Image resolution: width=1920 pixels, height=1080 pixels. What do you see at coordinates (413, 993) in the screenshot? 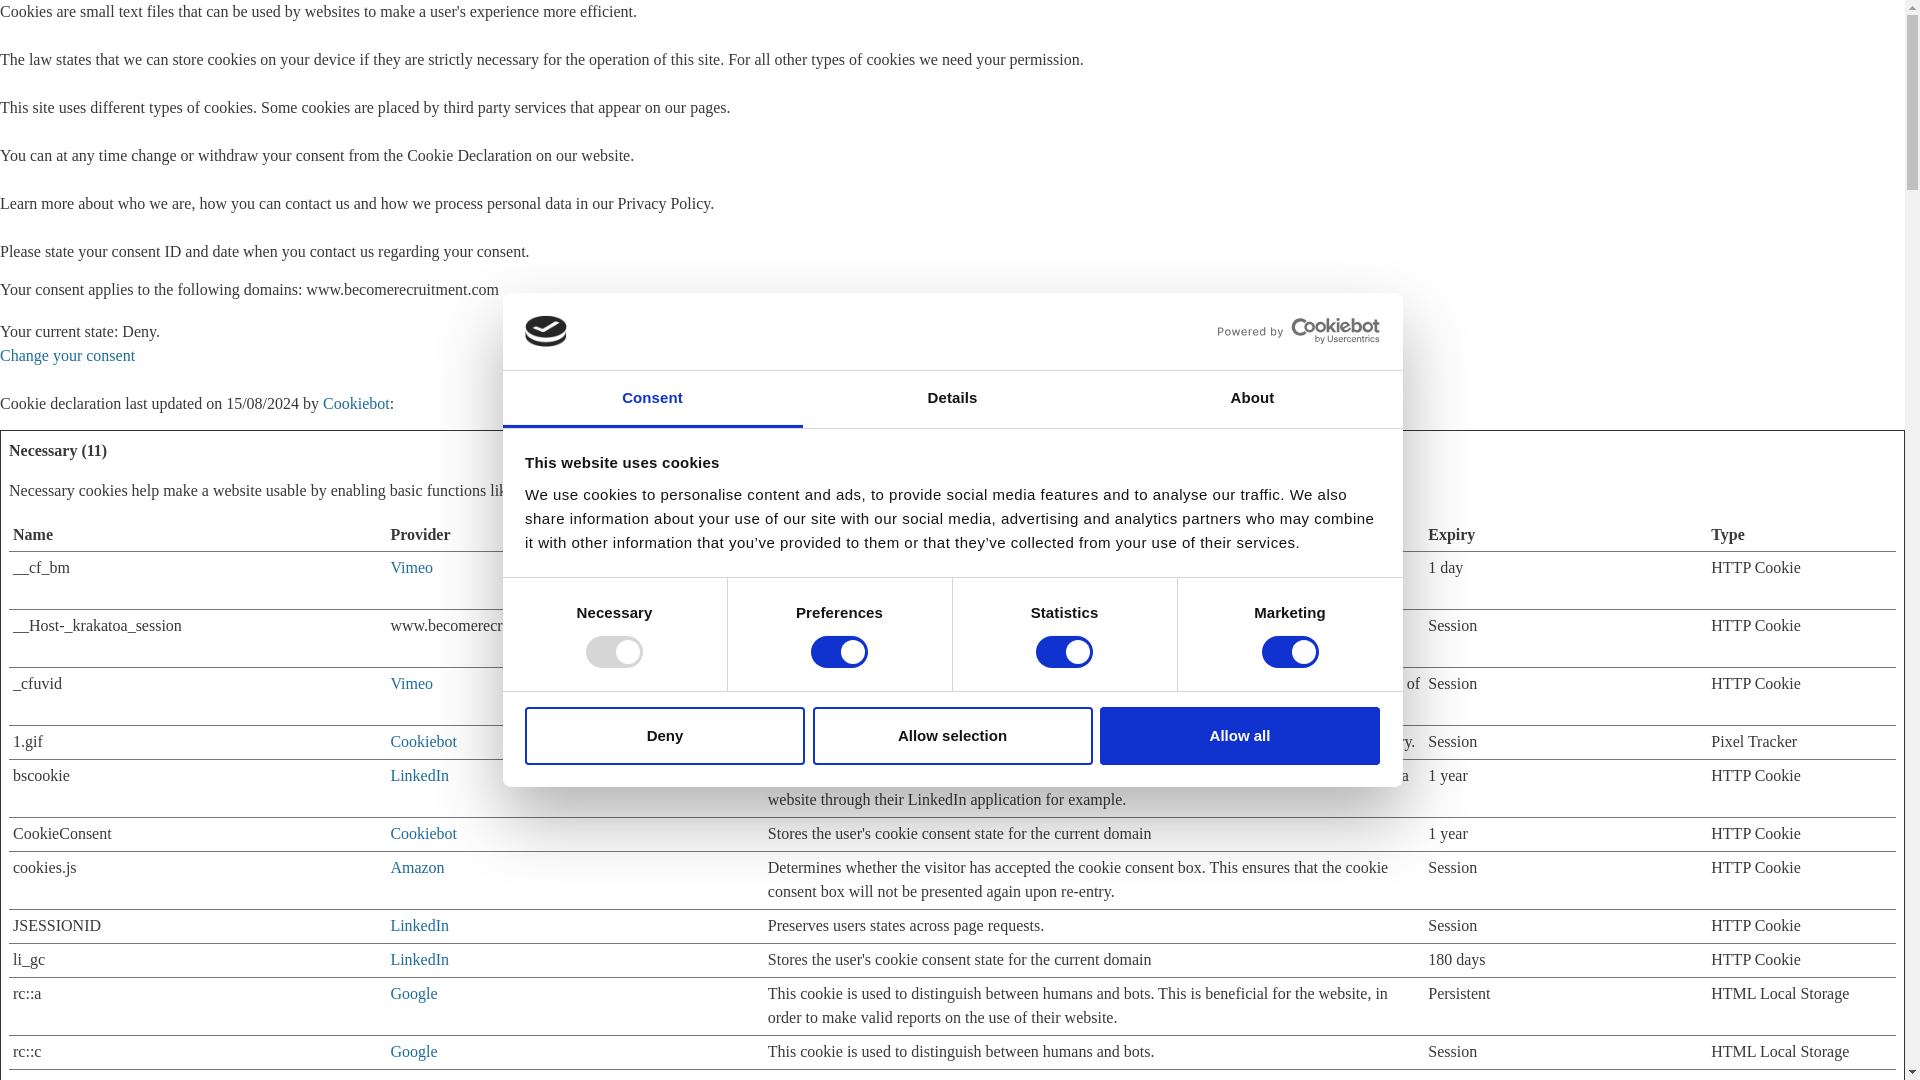
I see `Google` at bounding box center [413, 993].